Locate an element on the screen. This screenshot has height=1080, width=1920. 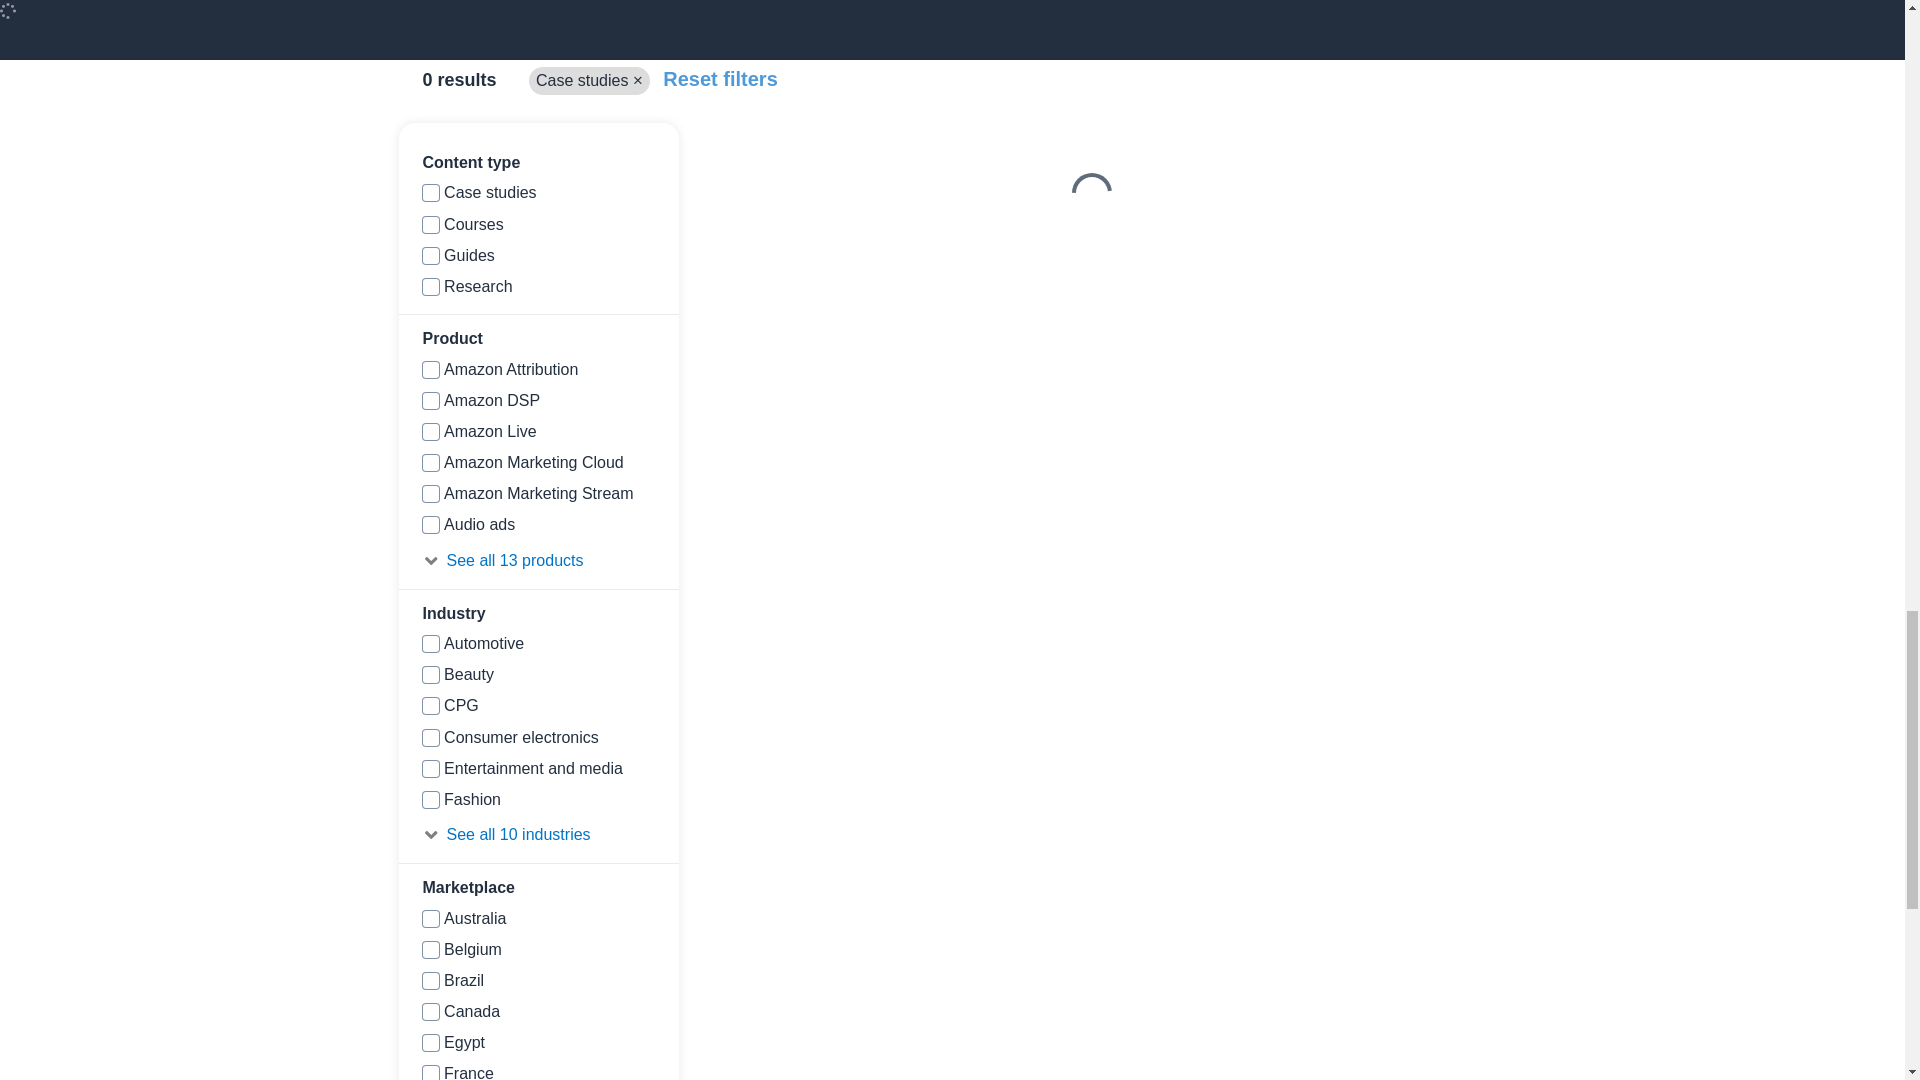
Reset filters is located at coordinates (720, 78).